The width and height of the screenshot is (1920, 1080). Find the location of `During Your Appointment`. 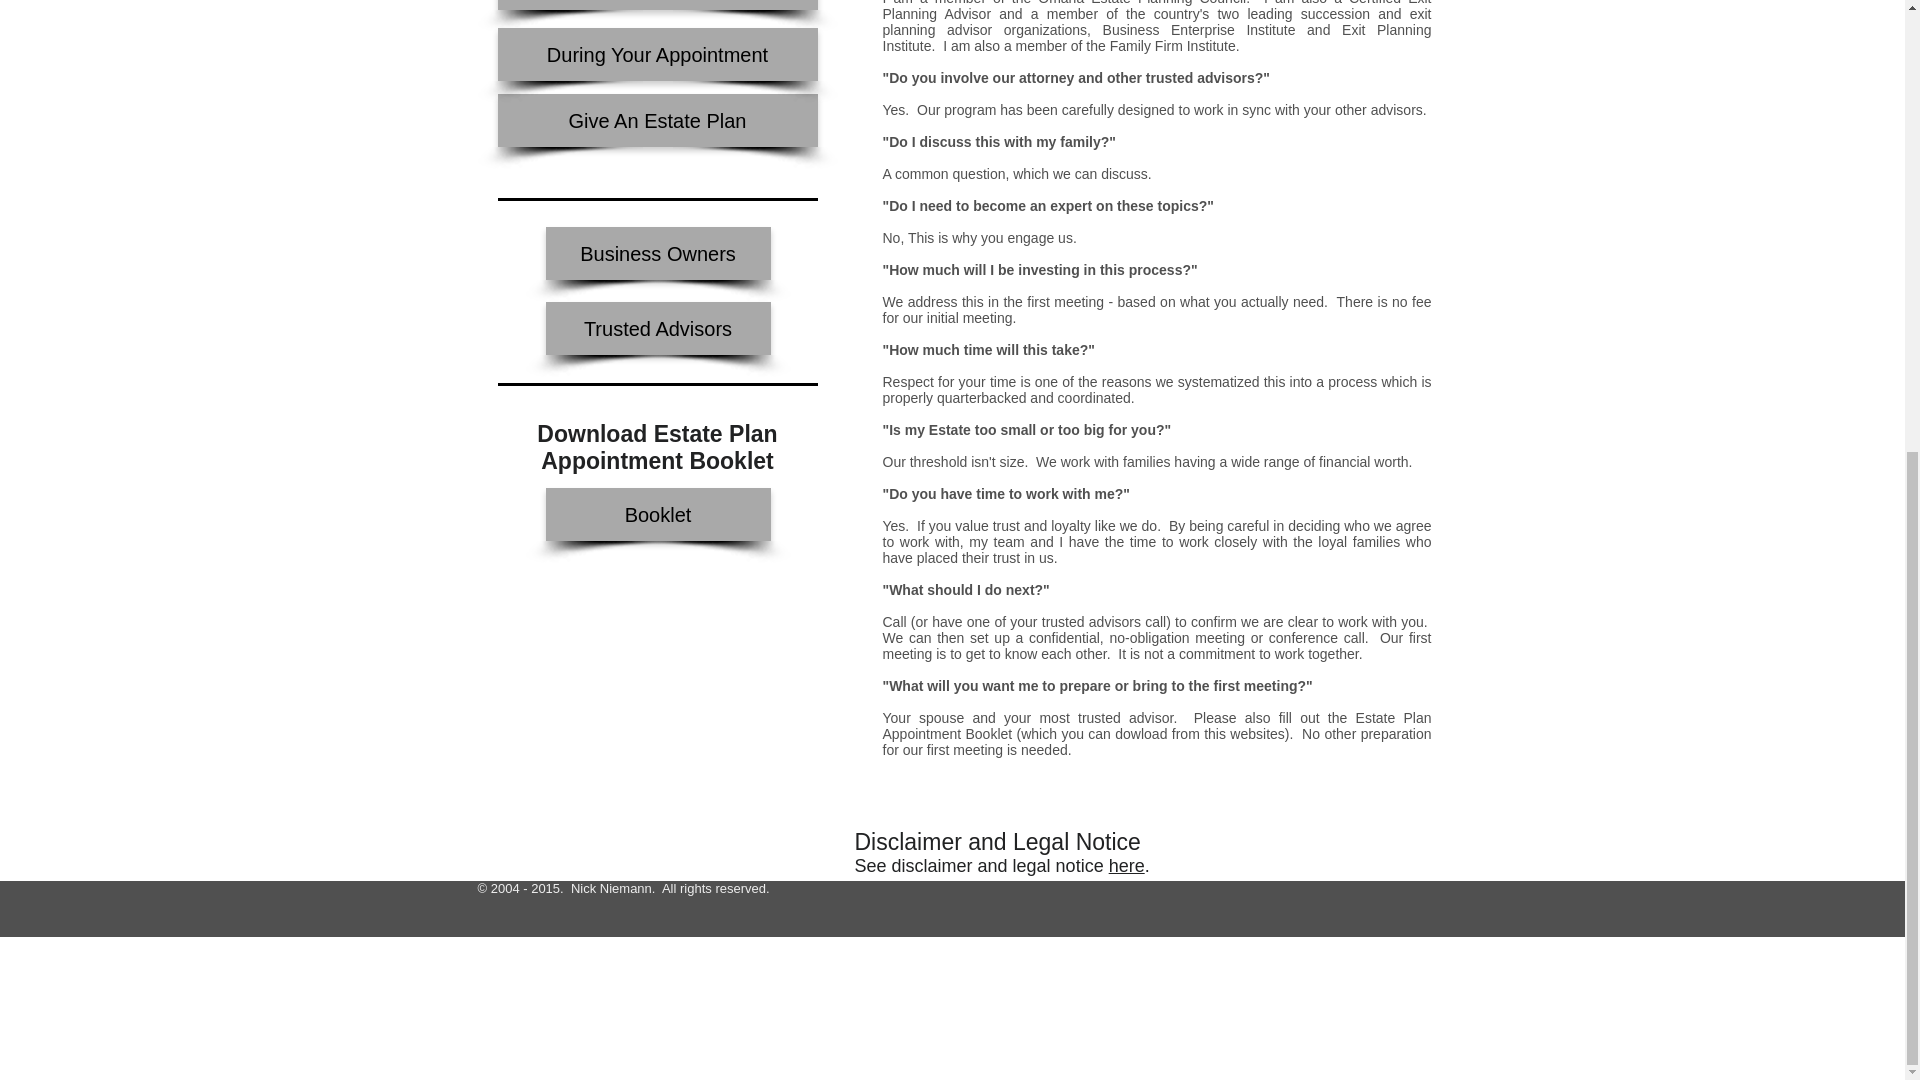

During Your Appointment is located at coordinates (657, 54).